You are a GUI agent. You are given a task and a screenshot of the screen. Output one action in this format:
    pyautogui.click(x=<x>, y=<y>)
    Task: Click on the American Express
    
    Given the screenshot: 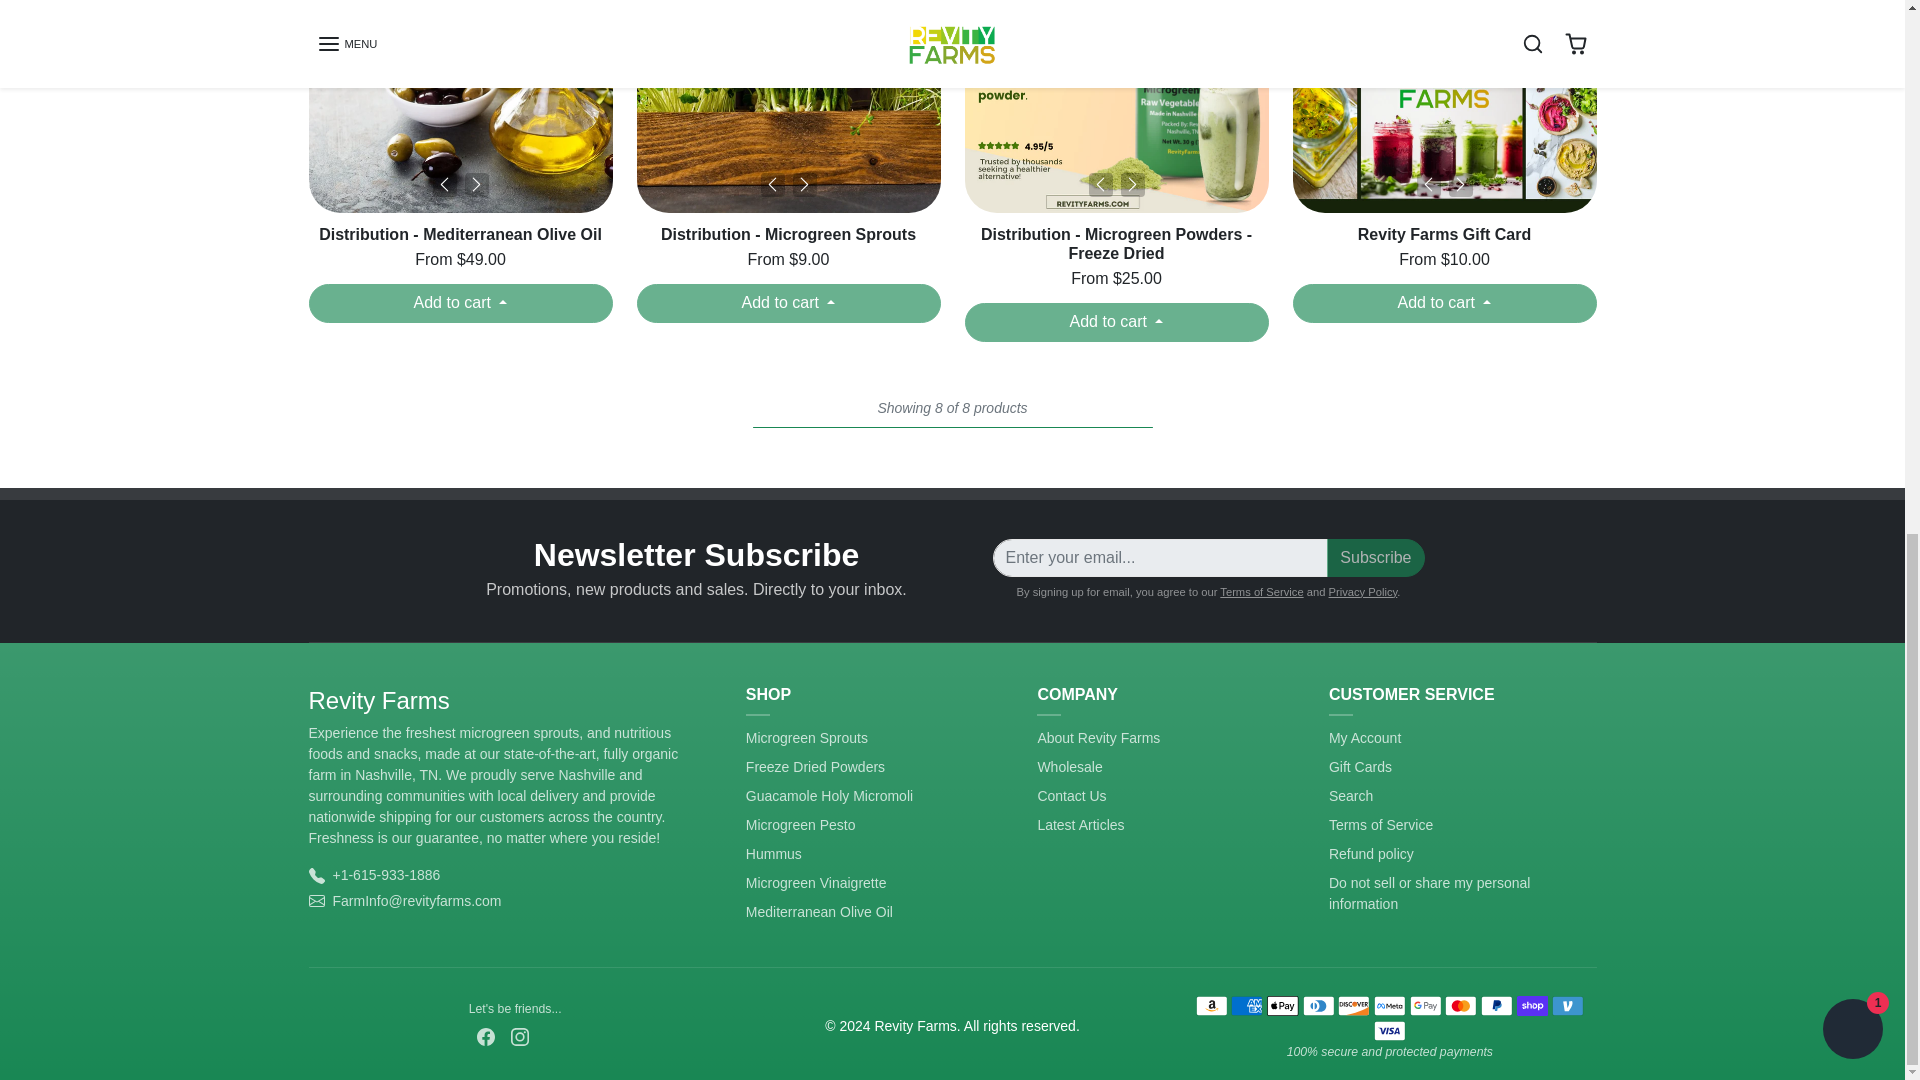 What is the action you would take?
    pyautogui.click(x=1246, y=1006)
    